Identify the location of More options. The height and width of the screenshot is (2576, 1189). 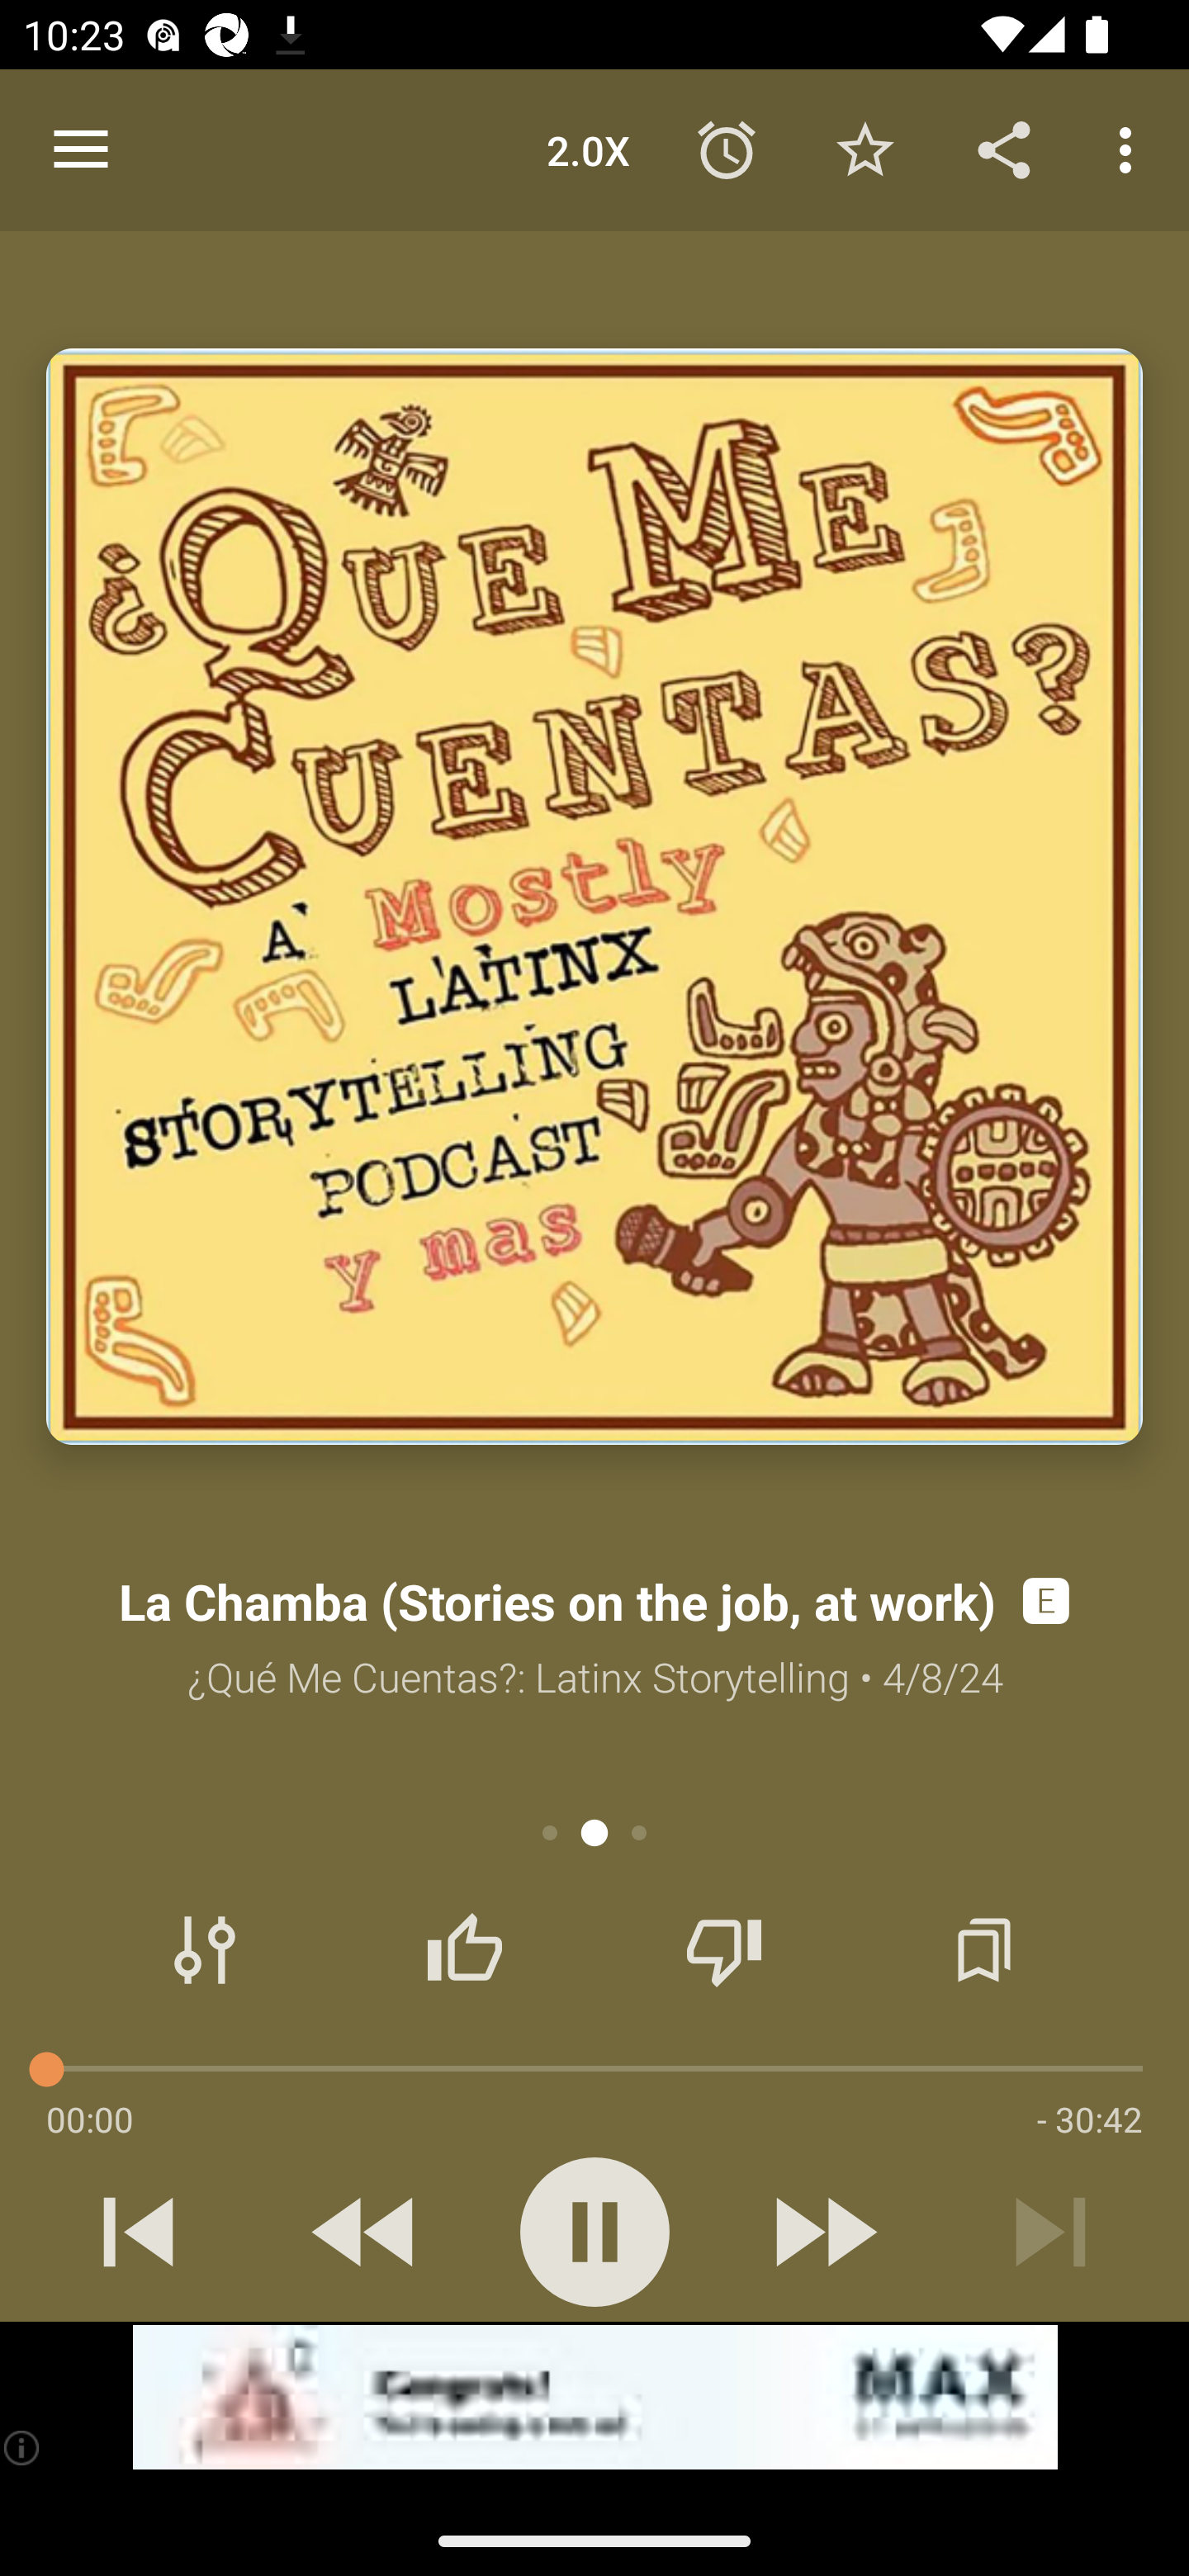
(1131, 149).